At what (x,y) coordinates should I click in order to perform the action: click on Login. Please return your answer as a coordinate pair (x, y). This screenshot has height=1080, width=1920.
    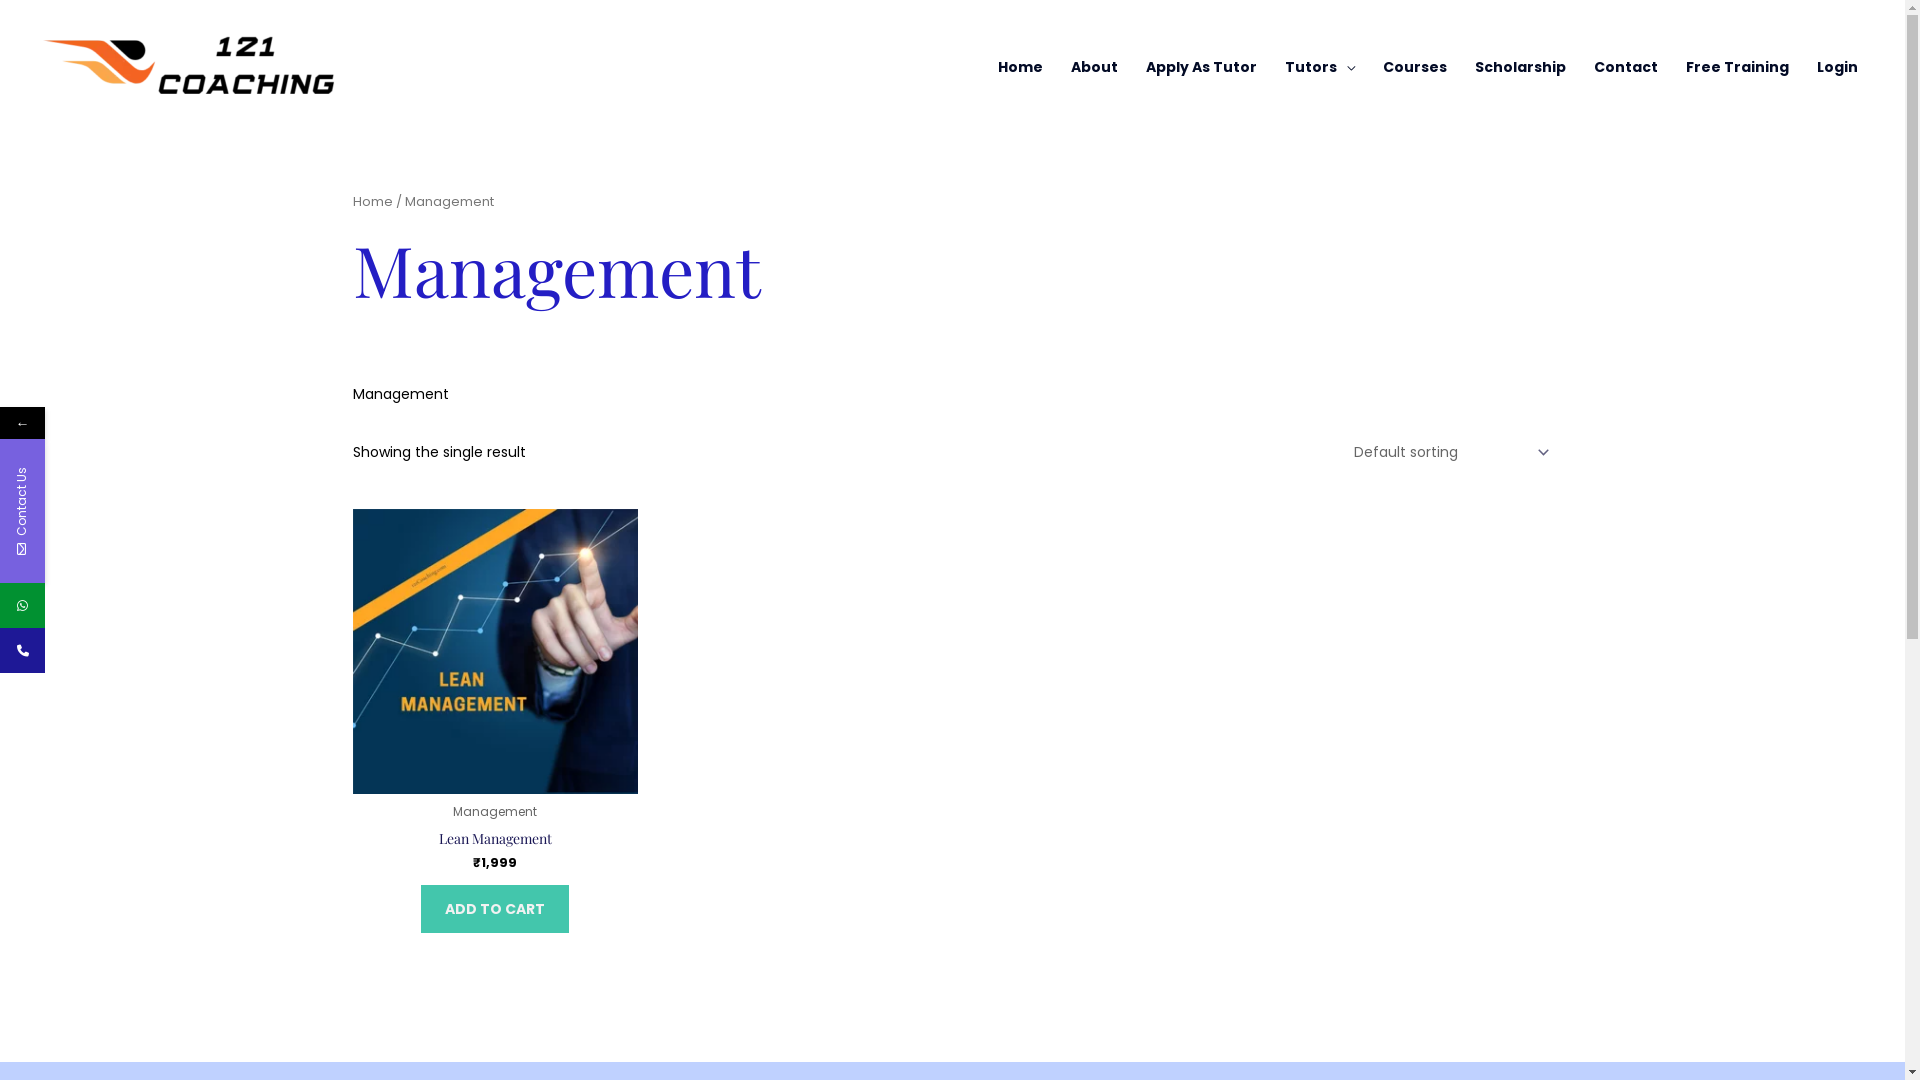
    Looking at the image, I should click on (1838, 67).